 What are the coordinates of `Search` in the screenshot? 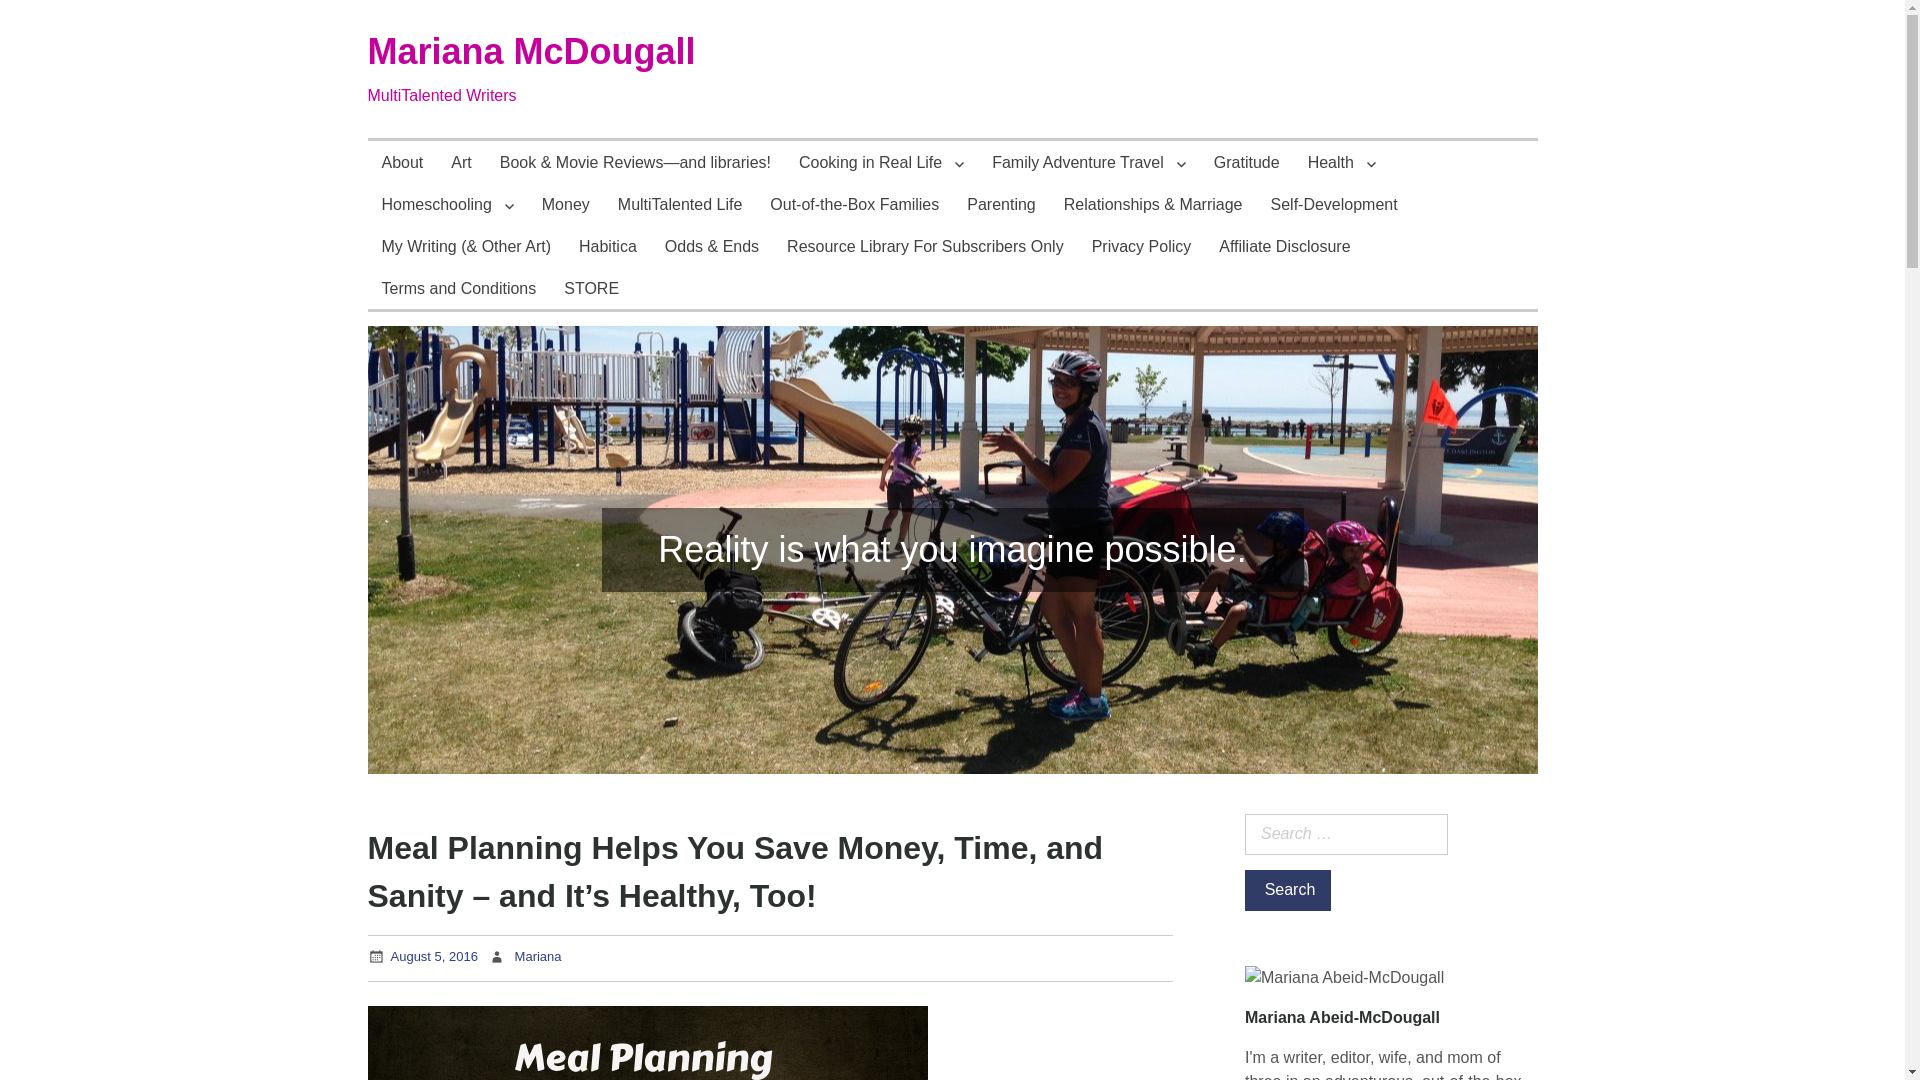 It's located at (1287, 890).